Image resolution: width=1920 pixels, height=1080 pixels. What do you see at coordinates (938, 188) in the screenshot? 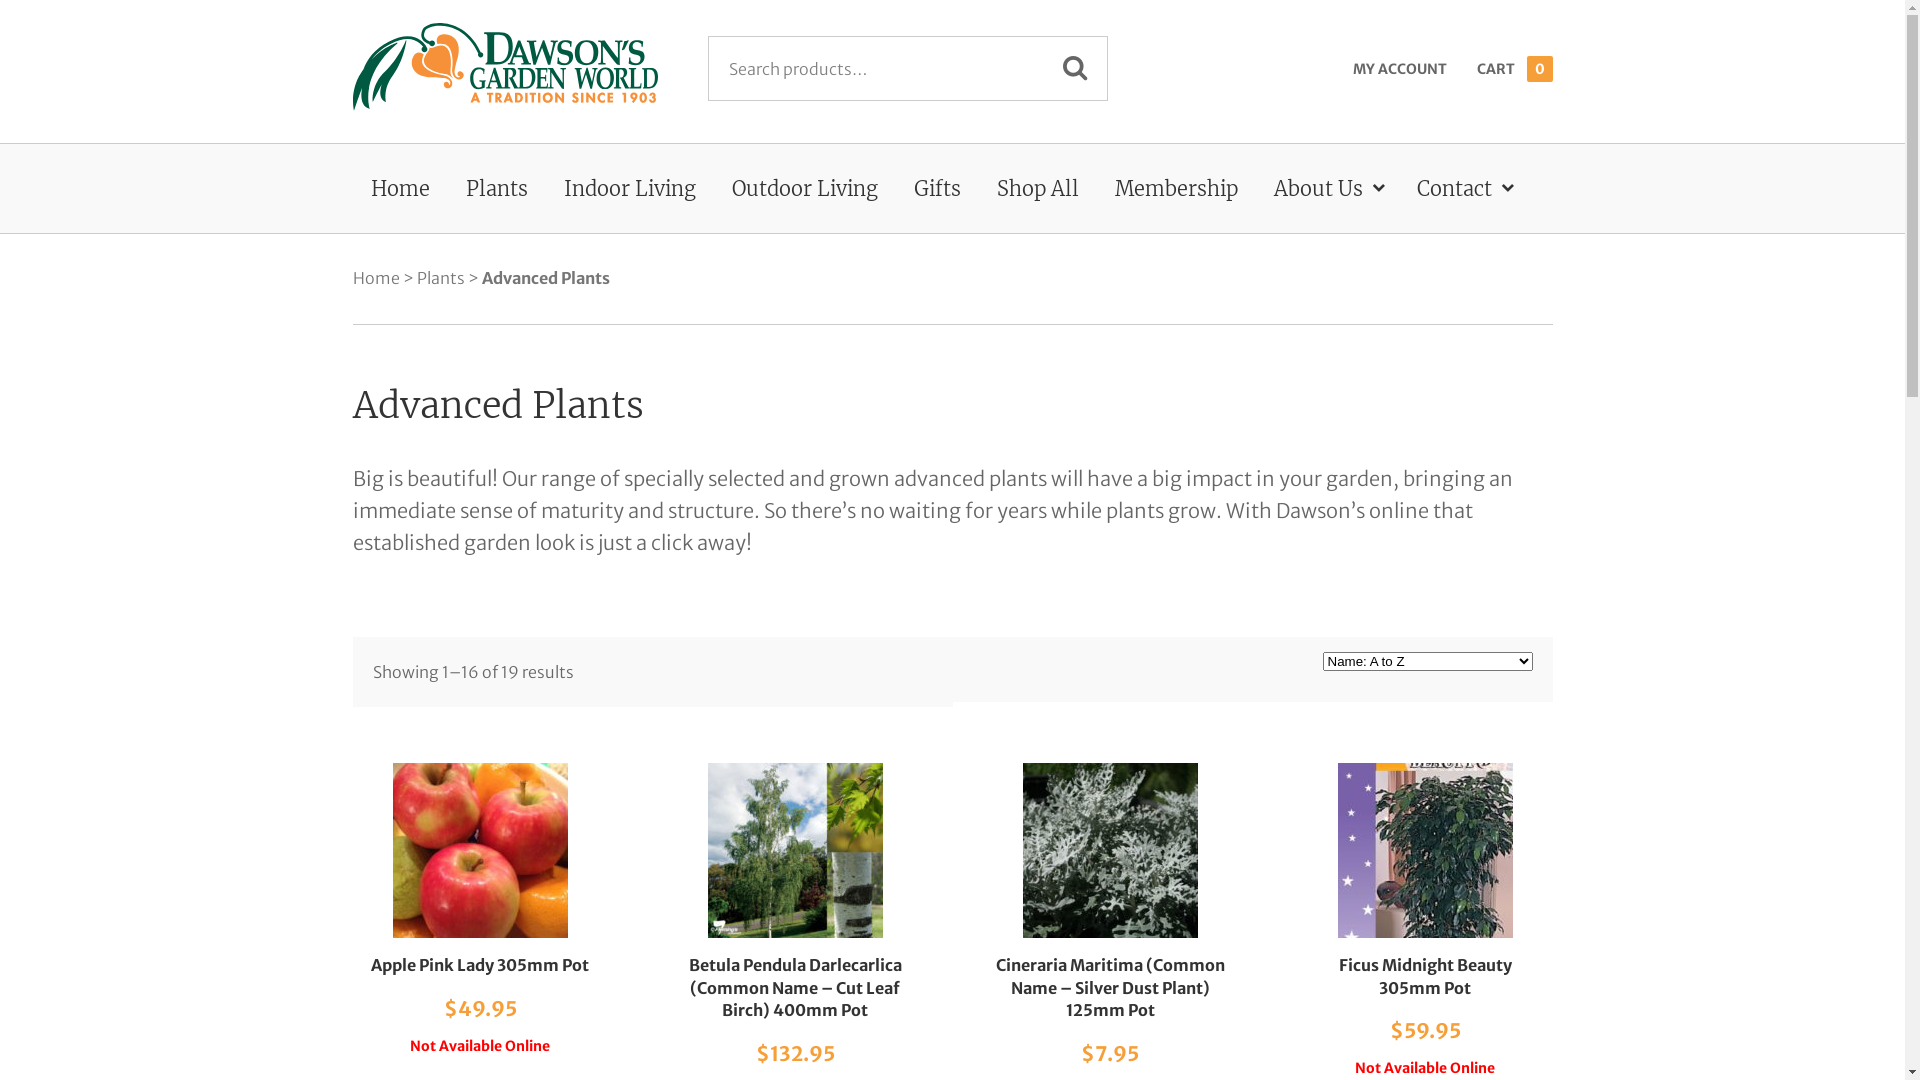
I see `Gifts` at bounding box center [938, 188].